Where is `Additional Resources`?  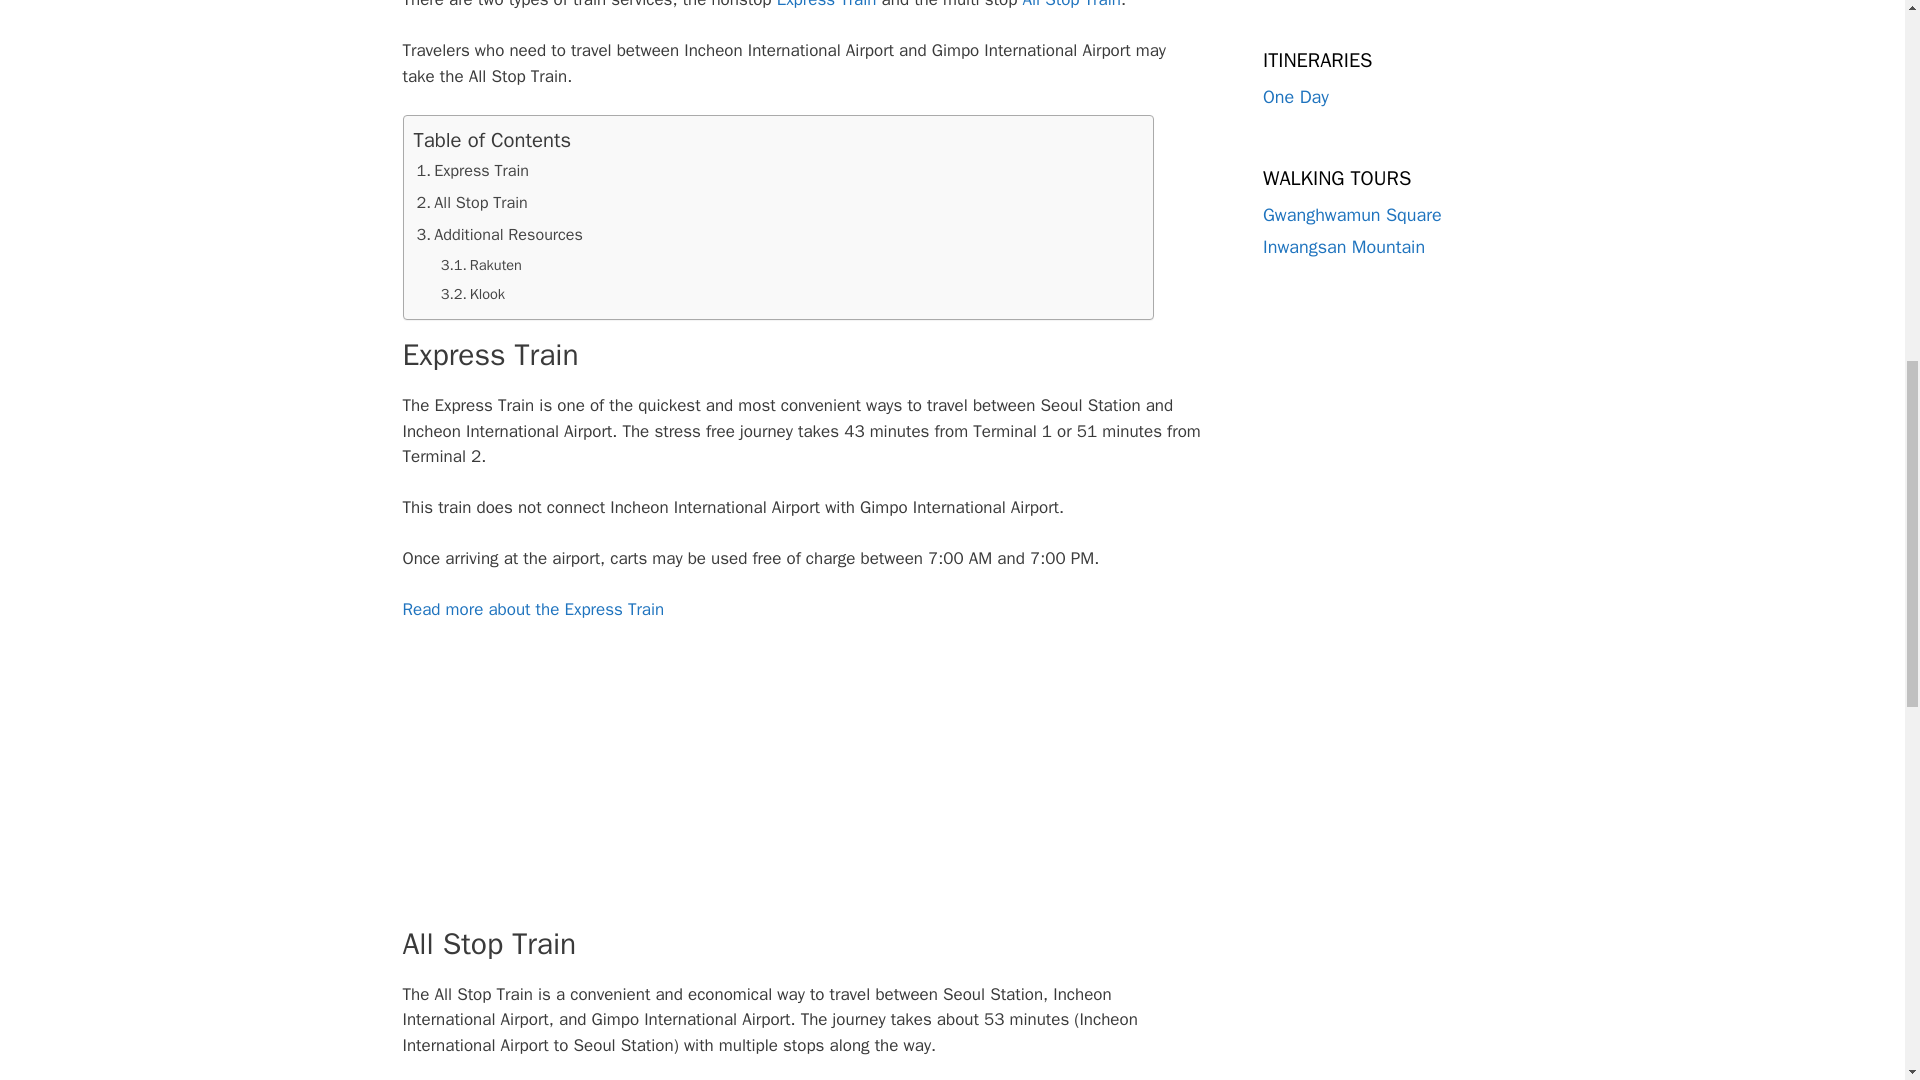
Additional Resources is located at coordinates (500, 234).